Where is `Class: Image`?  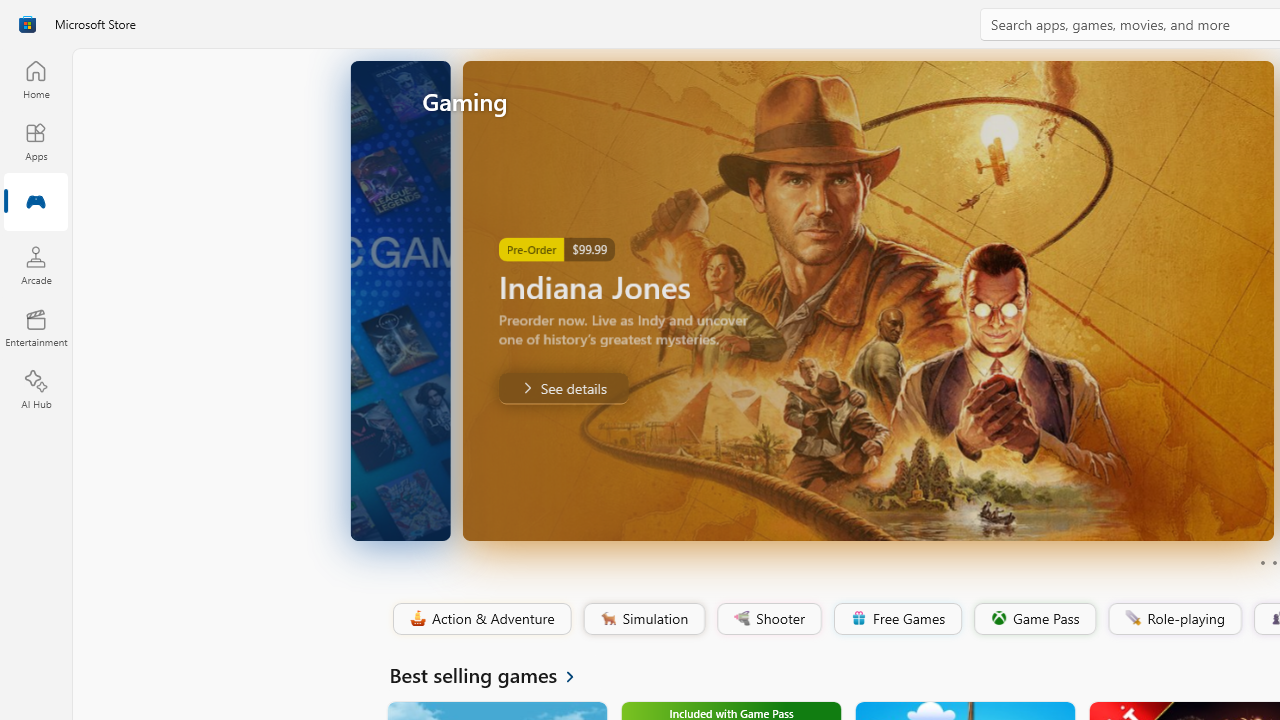 Class: Image is located at coordinates (1132, 617).